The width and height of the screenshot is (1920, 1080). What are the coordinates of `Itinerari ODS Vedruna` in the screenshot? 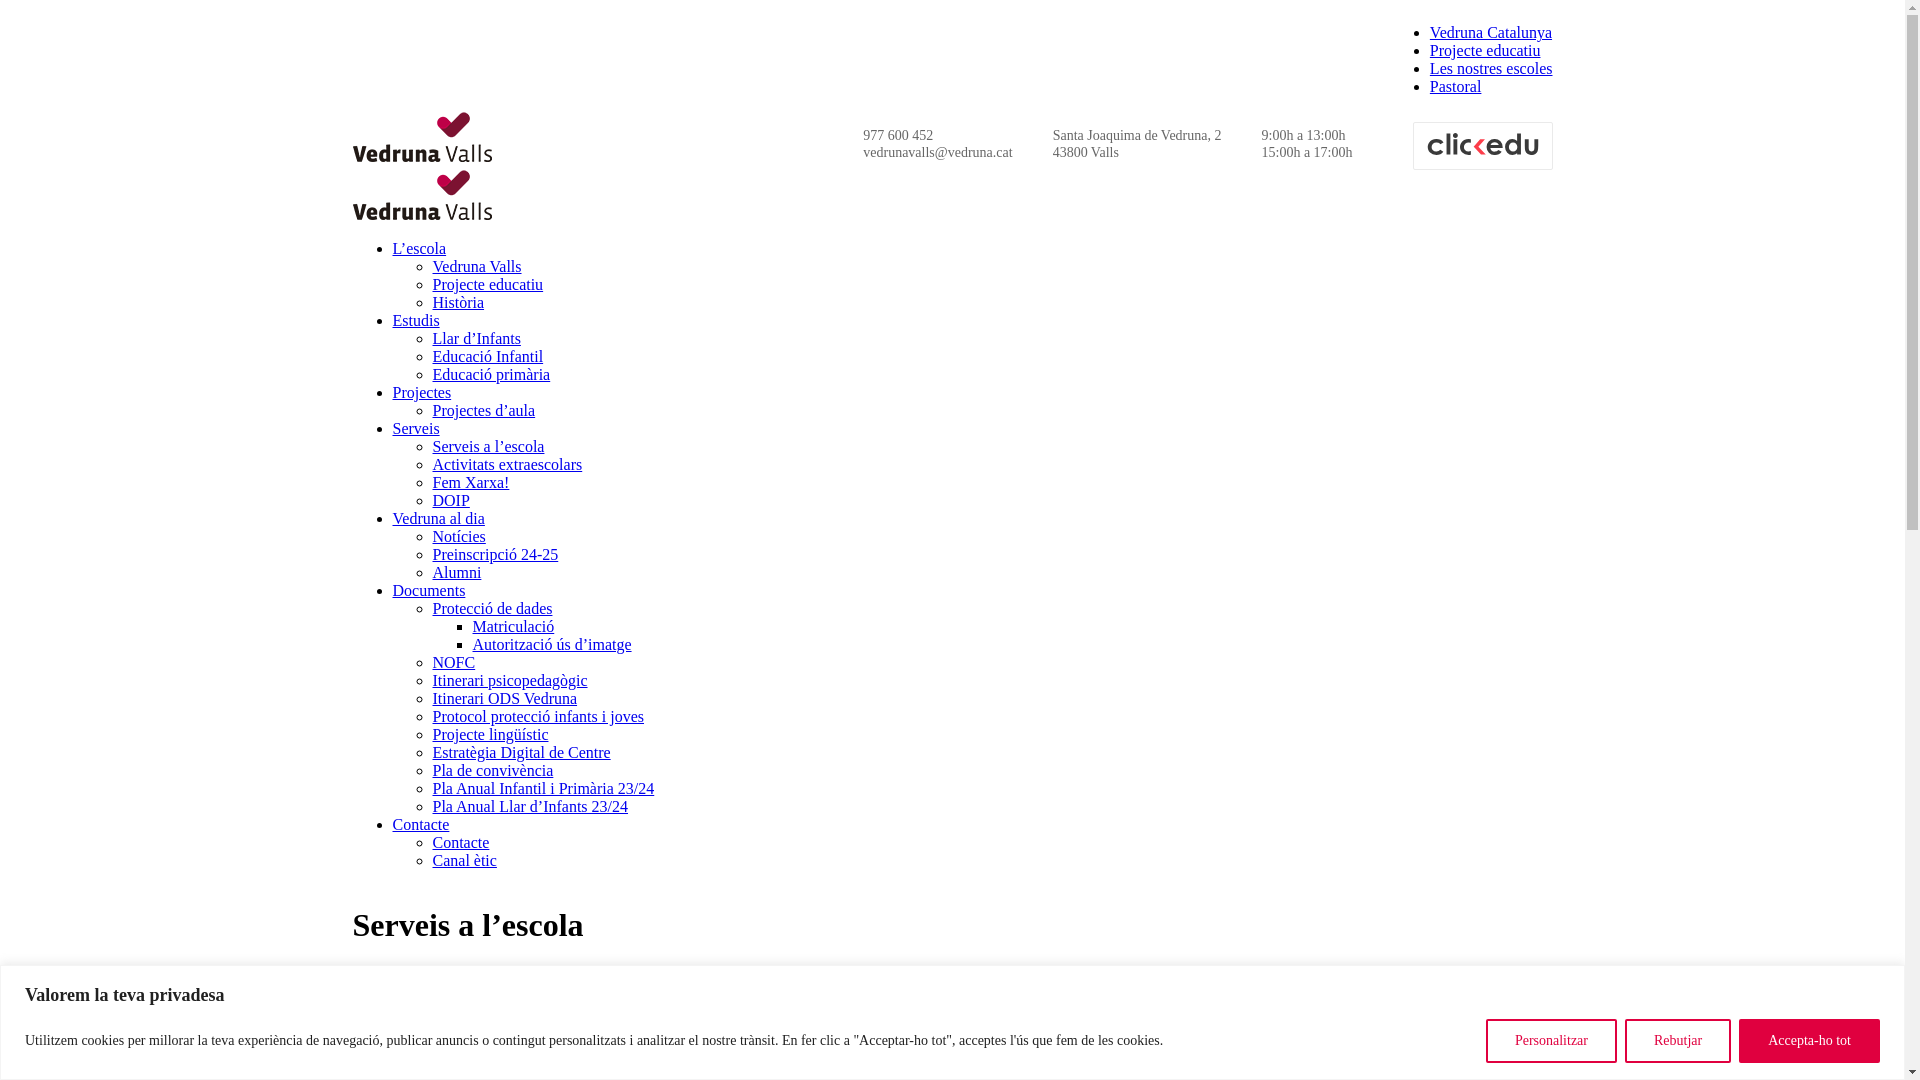 It's located at (504, 698).